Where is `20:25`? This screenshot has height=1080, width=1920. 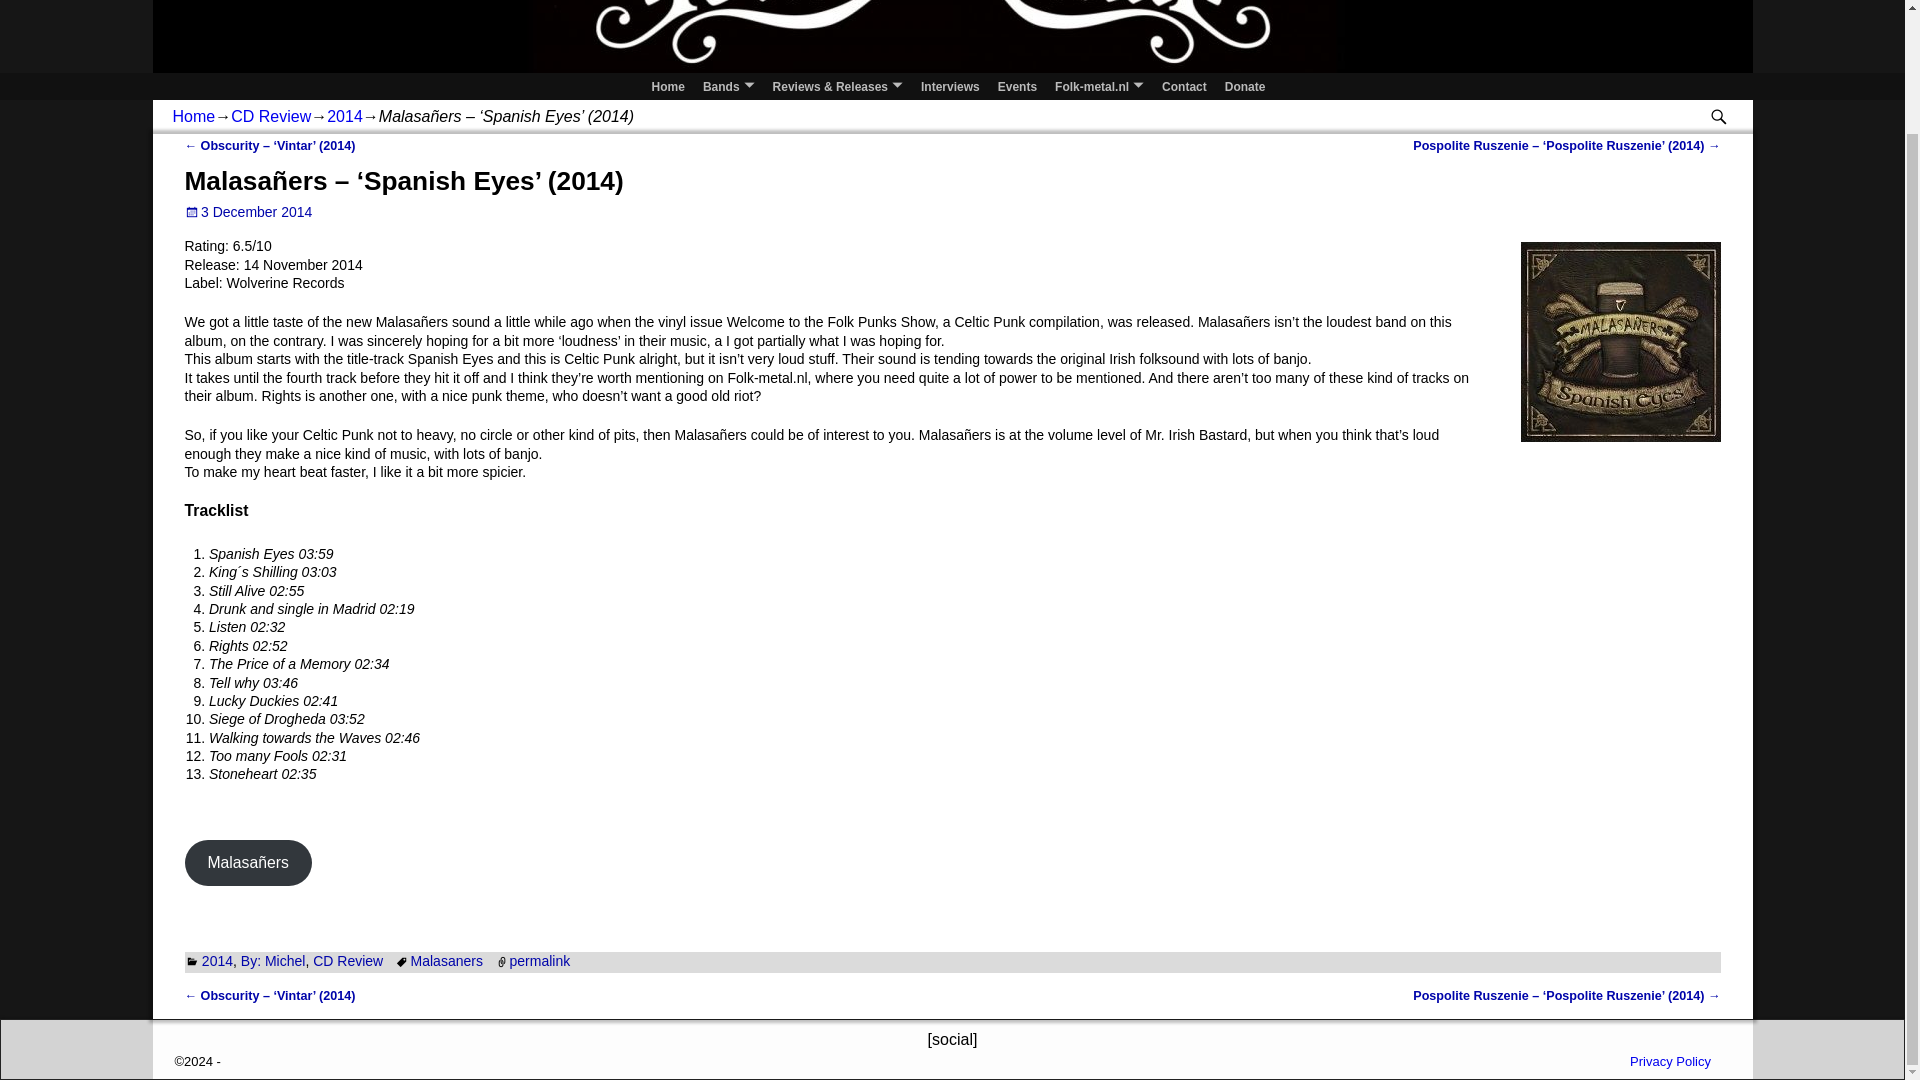
20:25 is located at coordinates (248, 212).